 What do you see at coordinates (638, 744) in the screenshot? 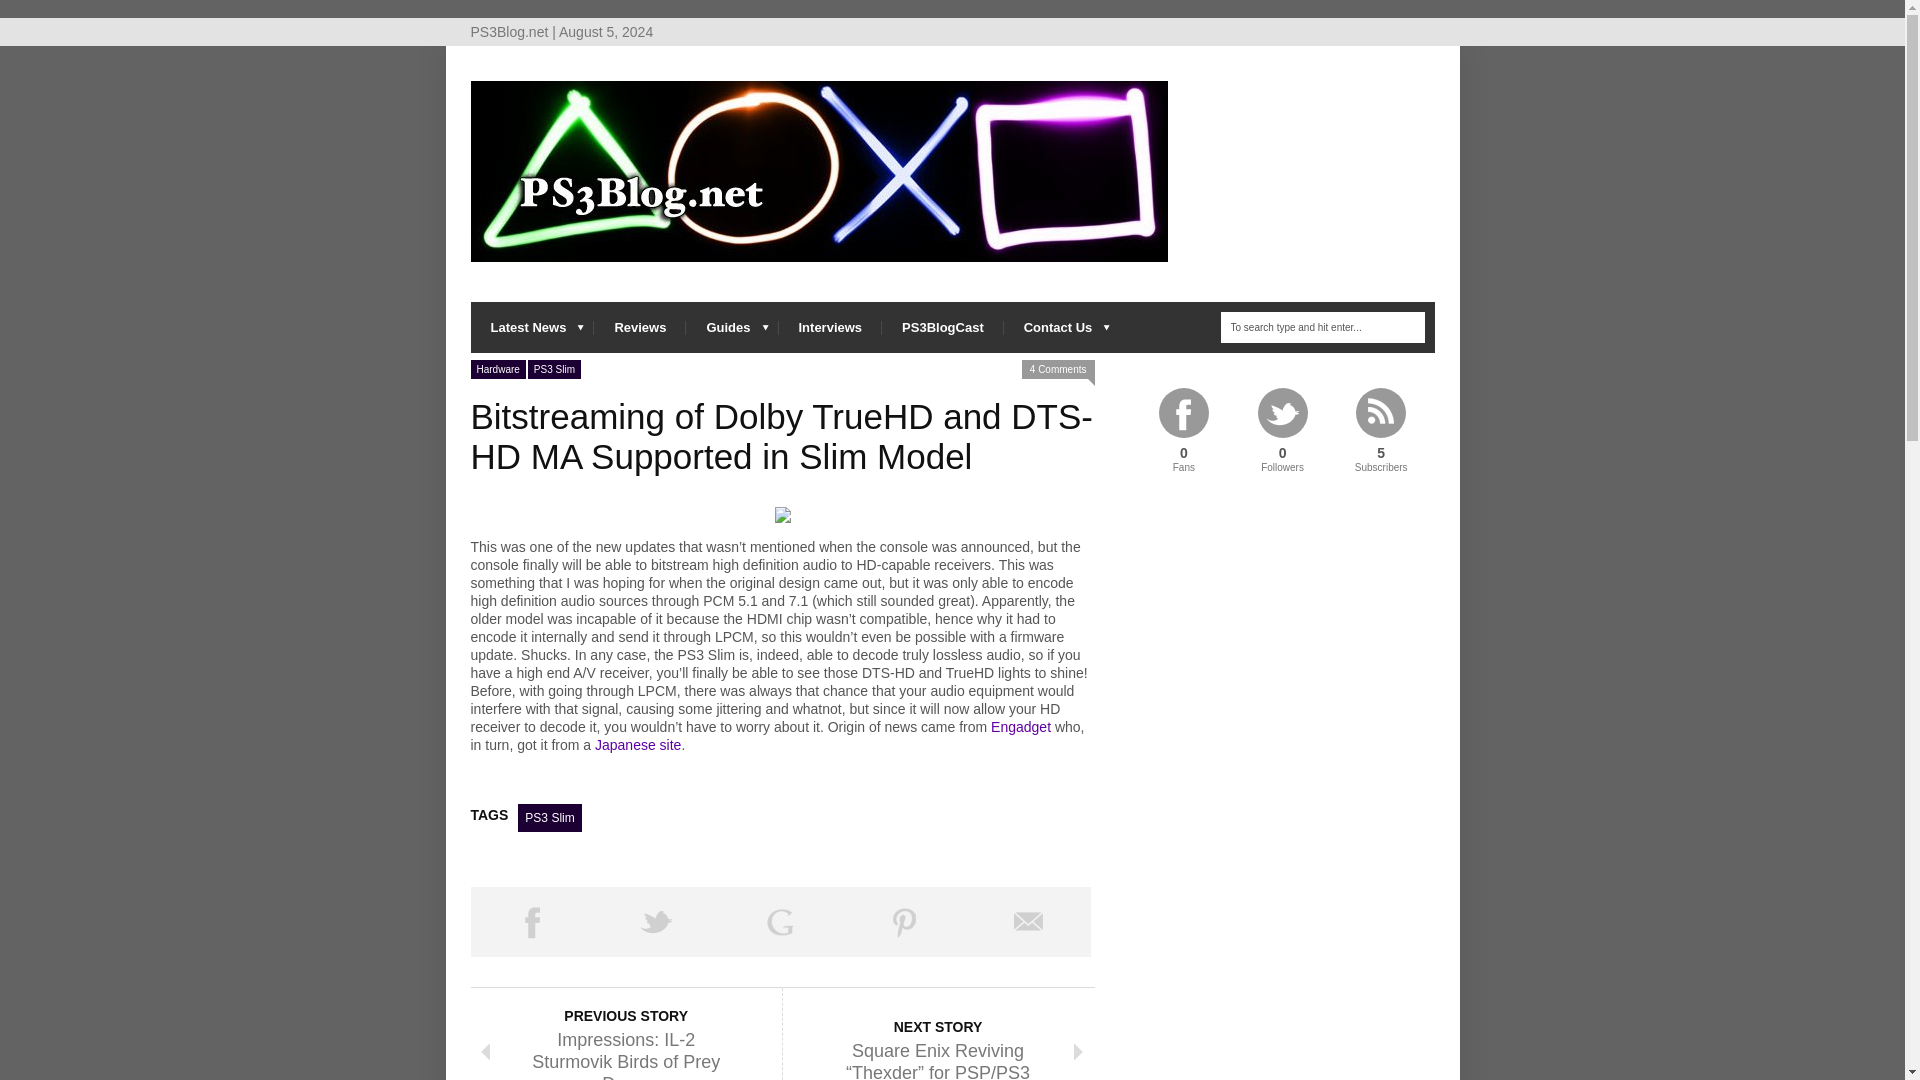
I see `Japanese site` at bounding box center [638, 744].